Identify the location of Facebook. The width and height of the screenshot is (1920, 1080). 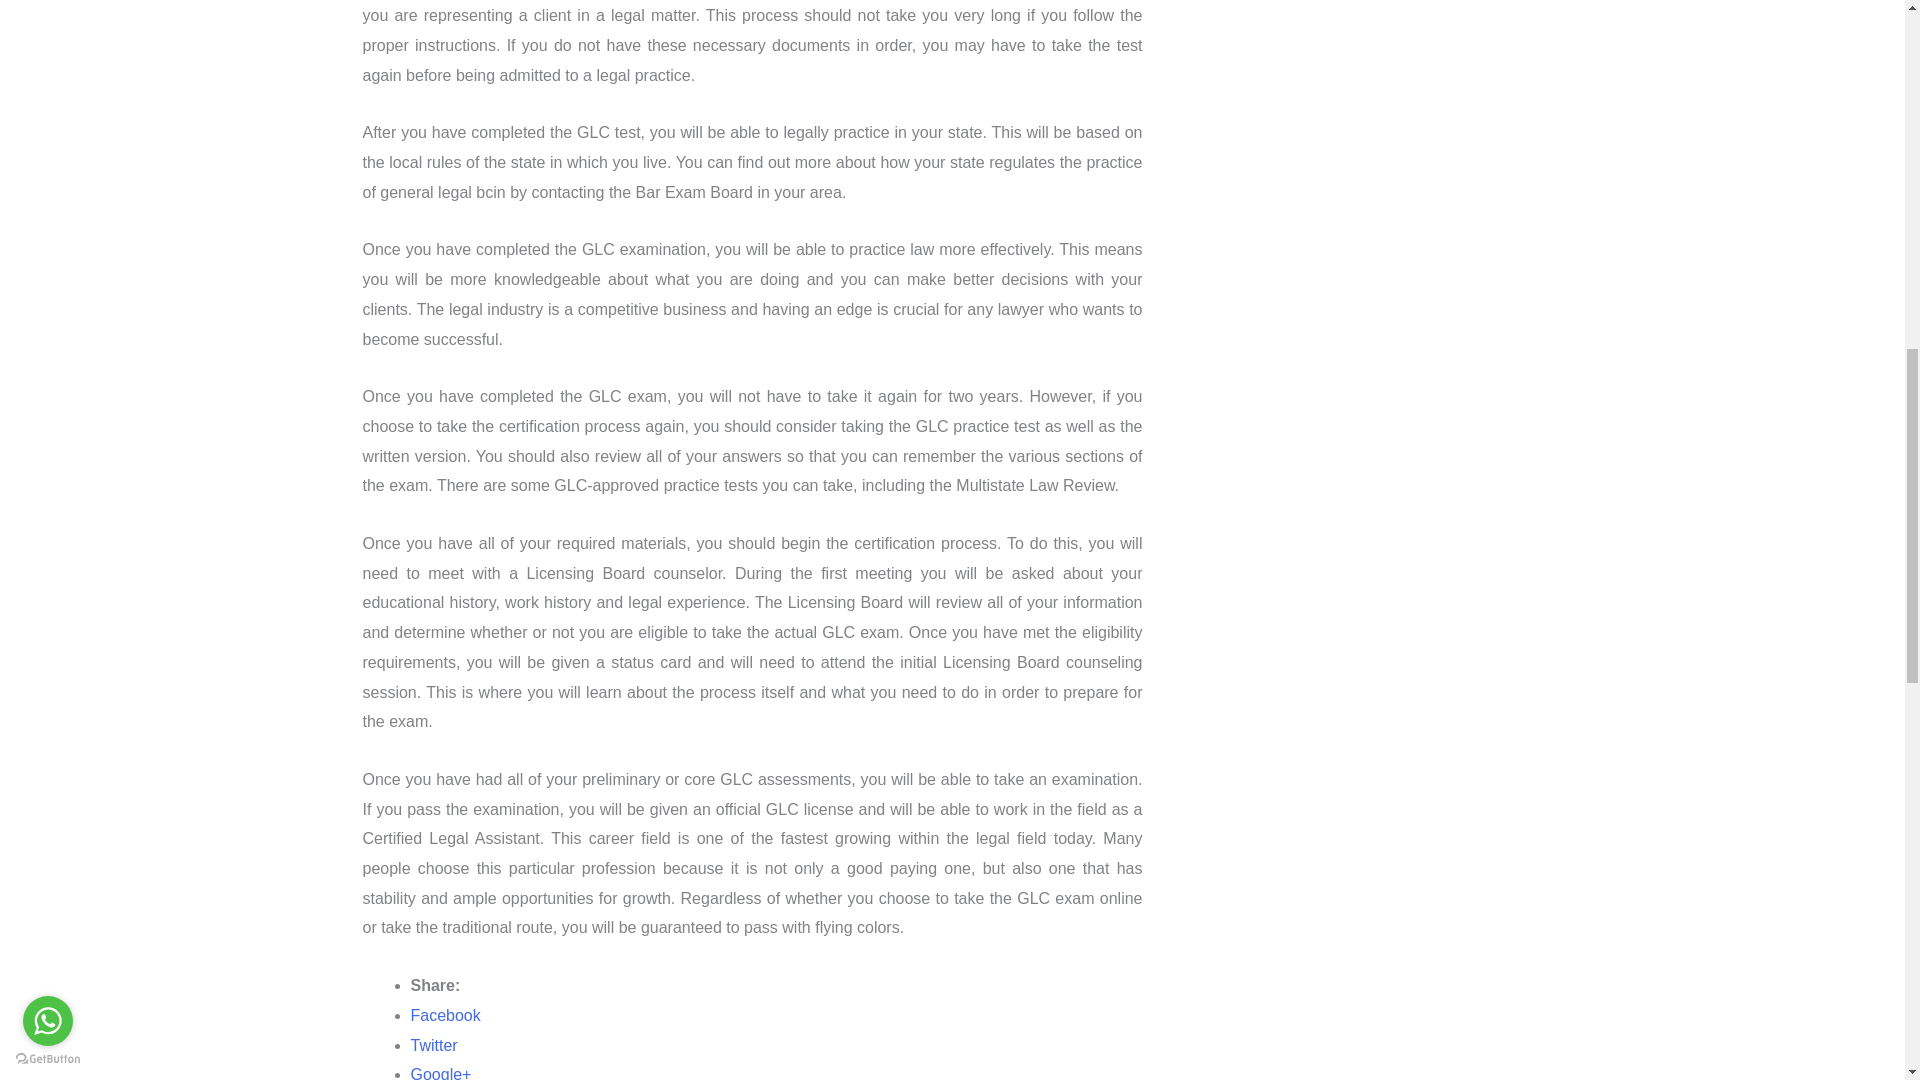
(445, 1014).